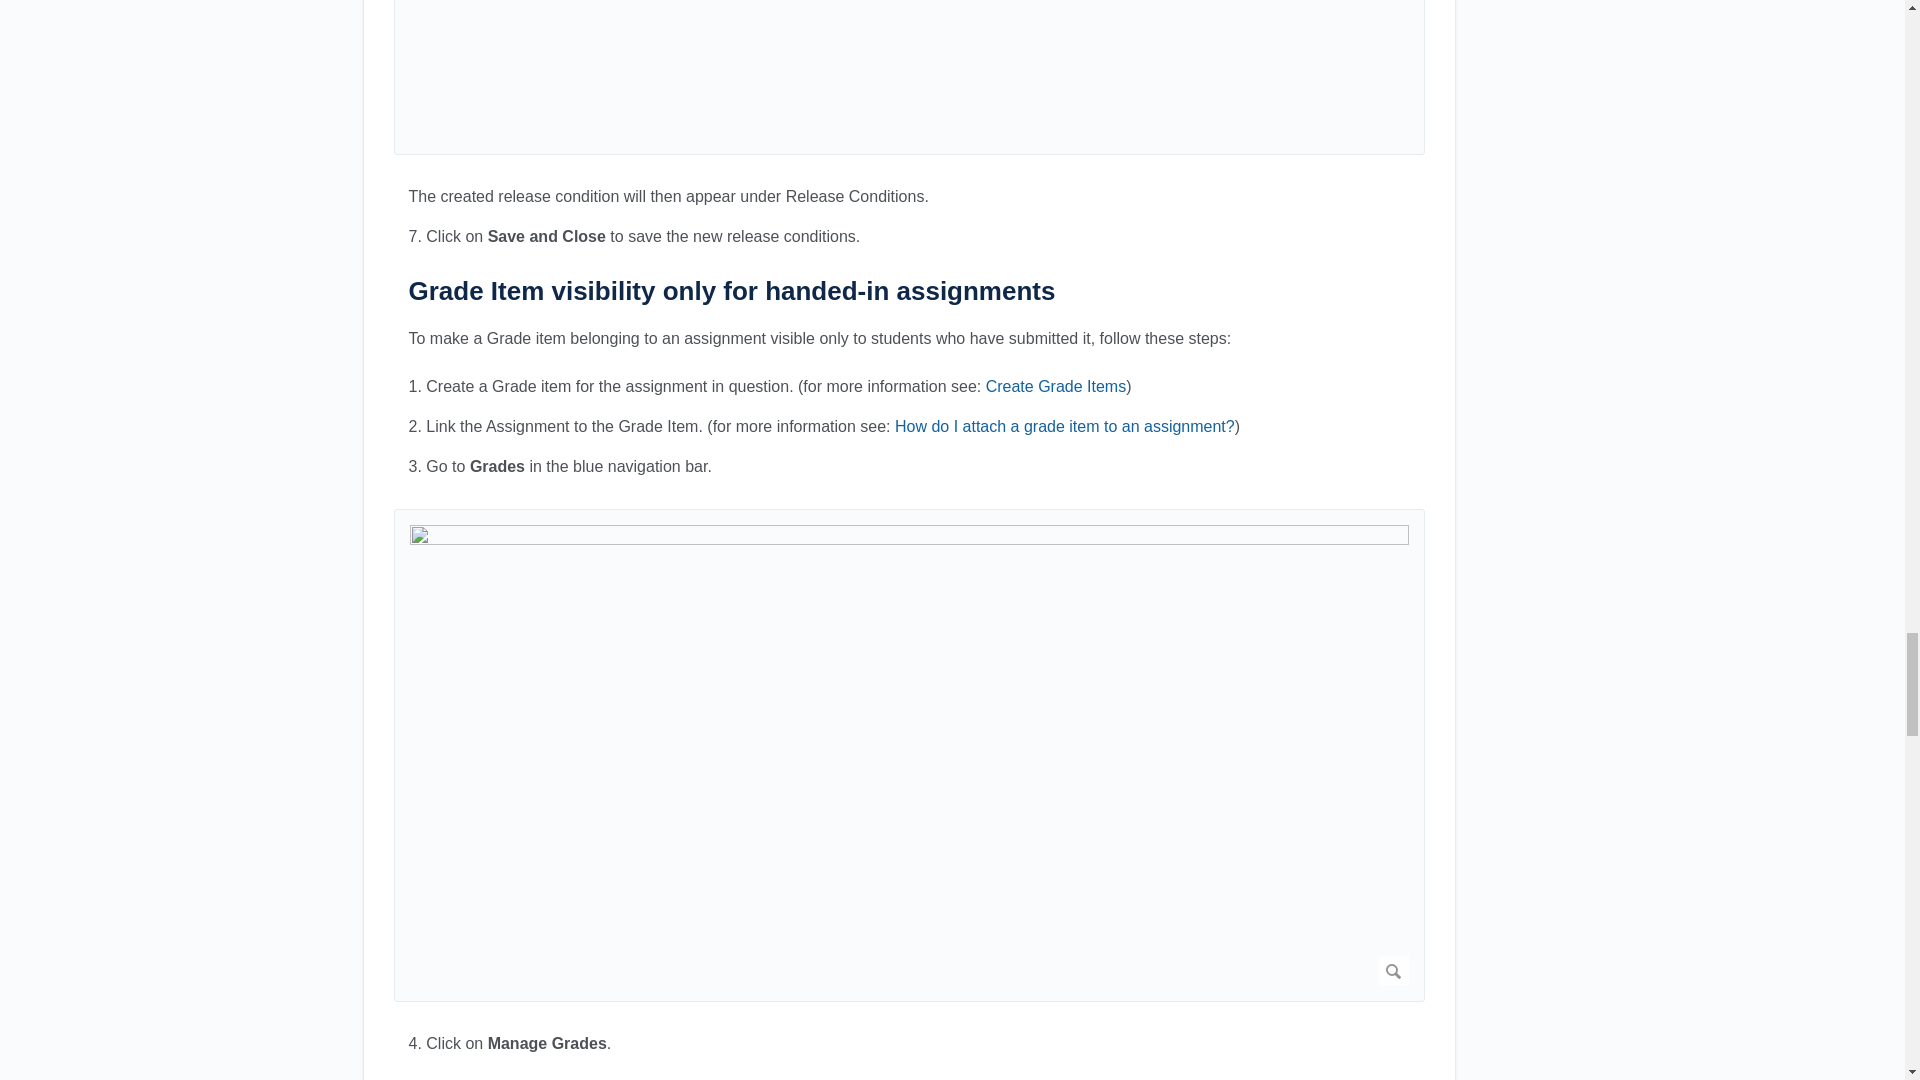  What do you see at coordinates (1064, 426) in the screenshot?
I see `How do I attach a grade item to an assignment?` at bounding box center [1064, 426].